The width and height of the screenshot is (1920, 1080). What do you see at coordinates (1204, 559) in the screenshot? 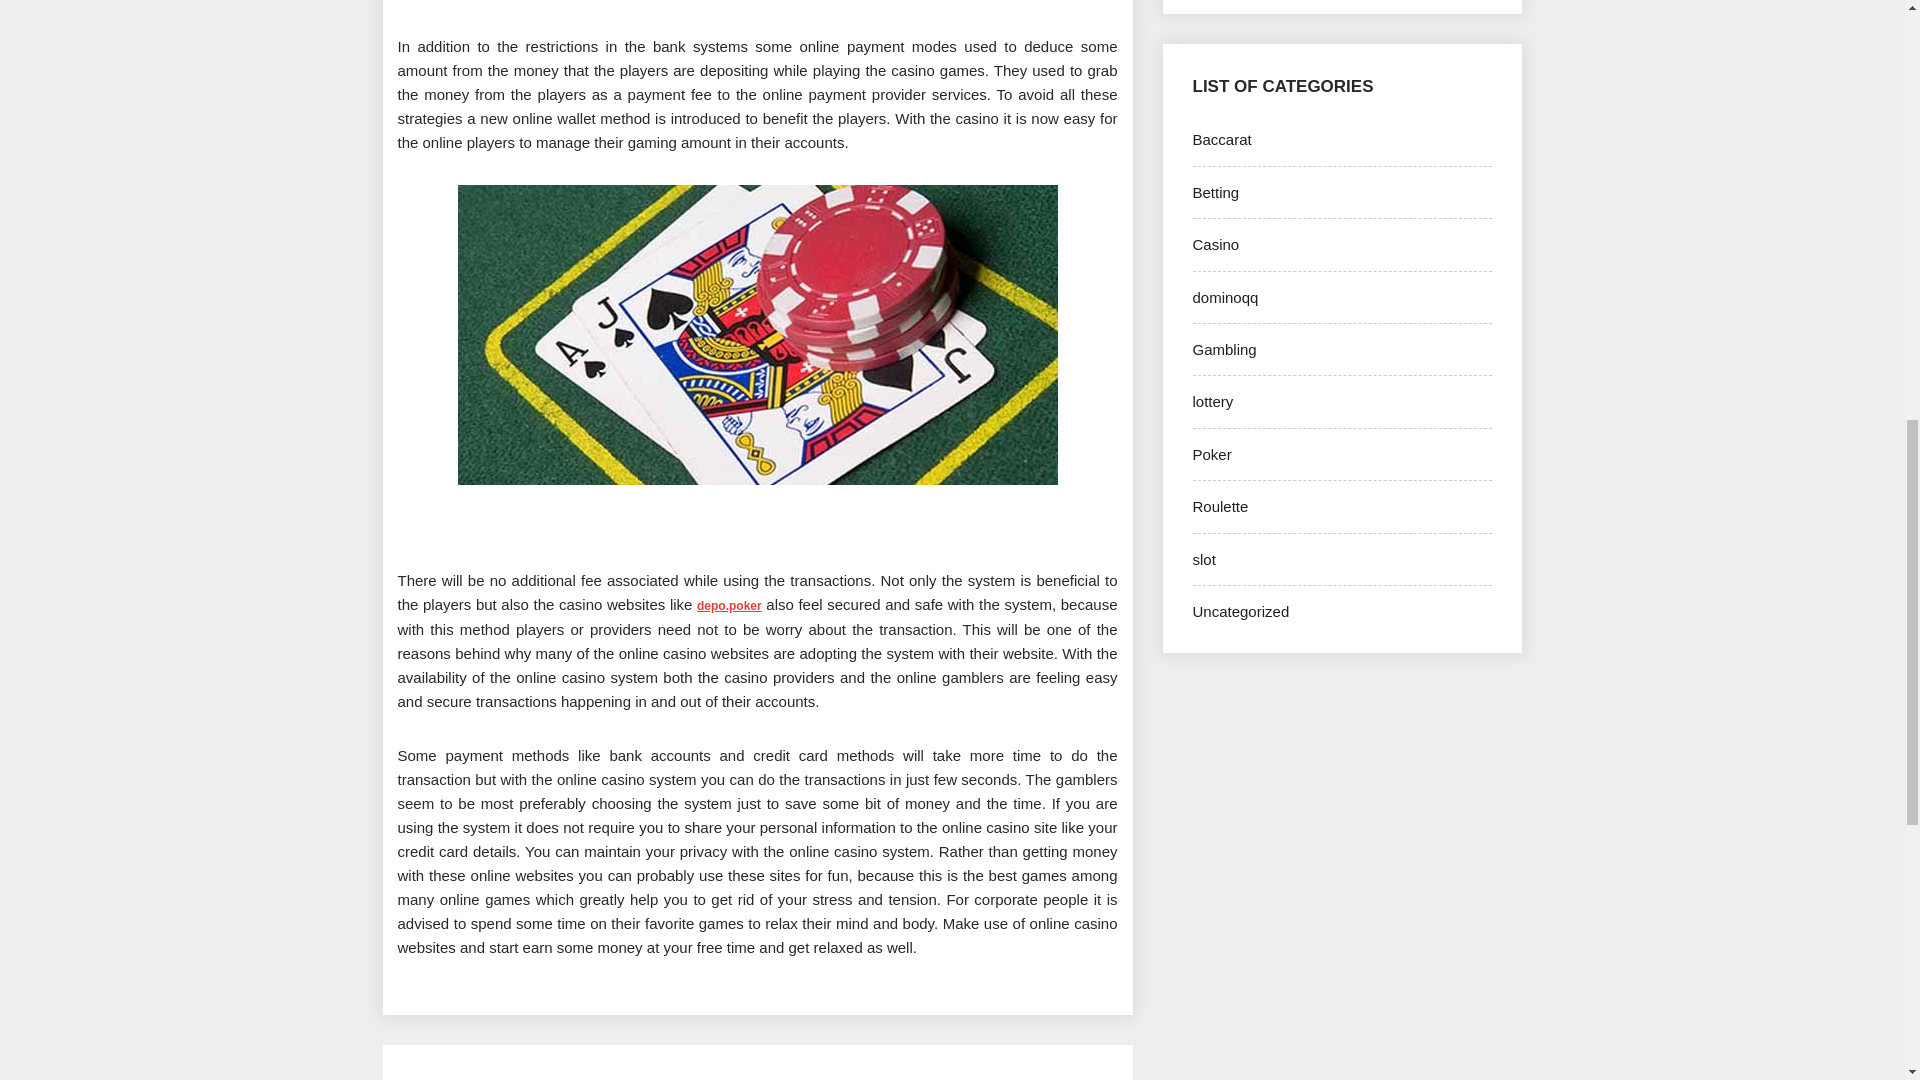
I see `slot` at bounding box center [1204, 559].